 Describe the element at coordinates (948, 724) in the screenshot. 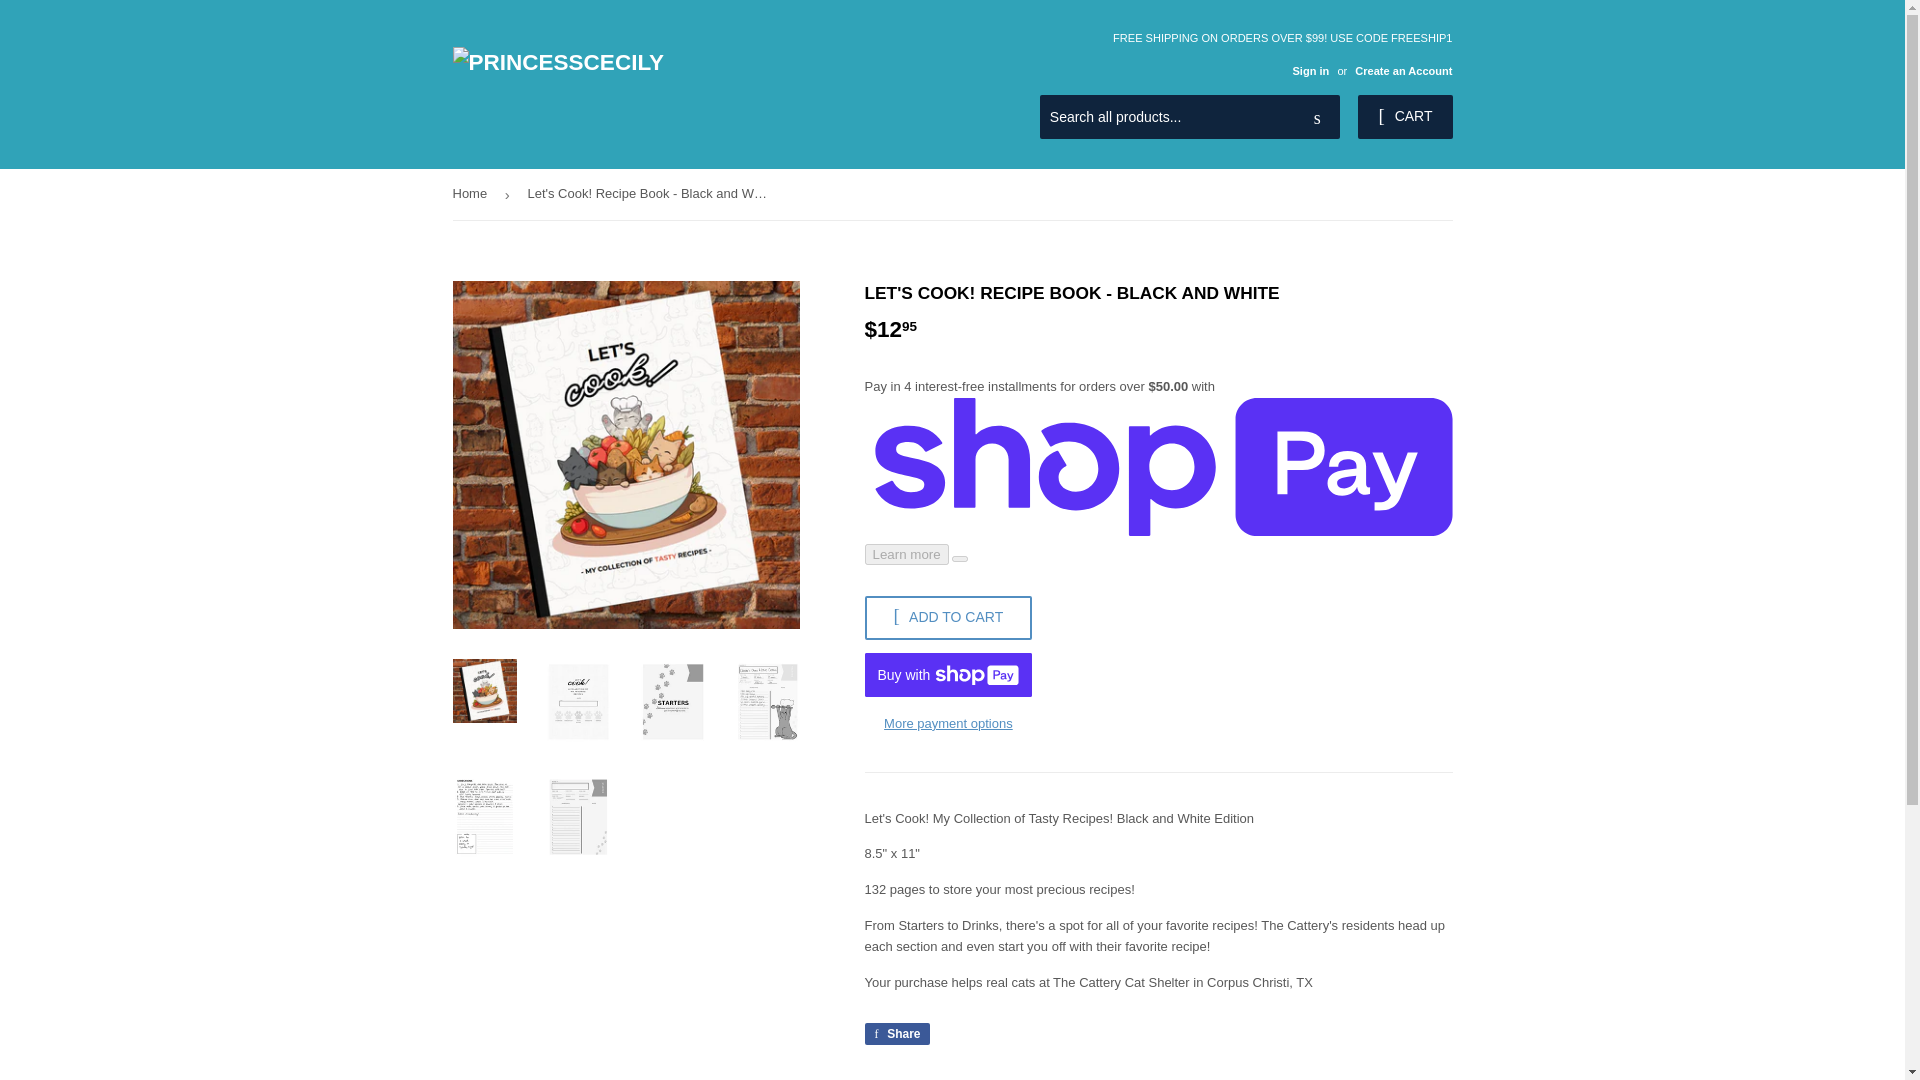

I see `More payment options` at that location.